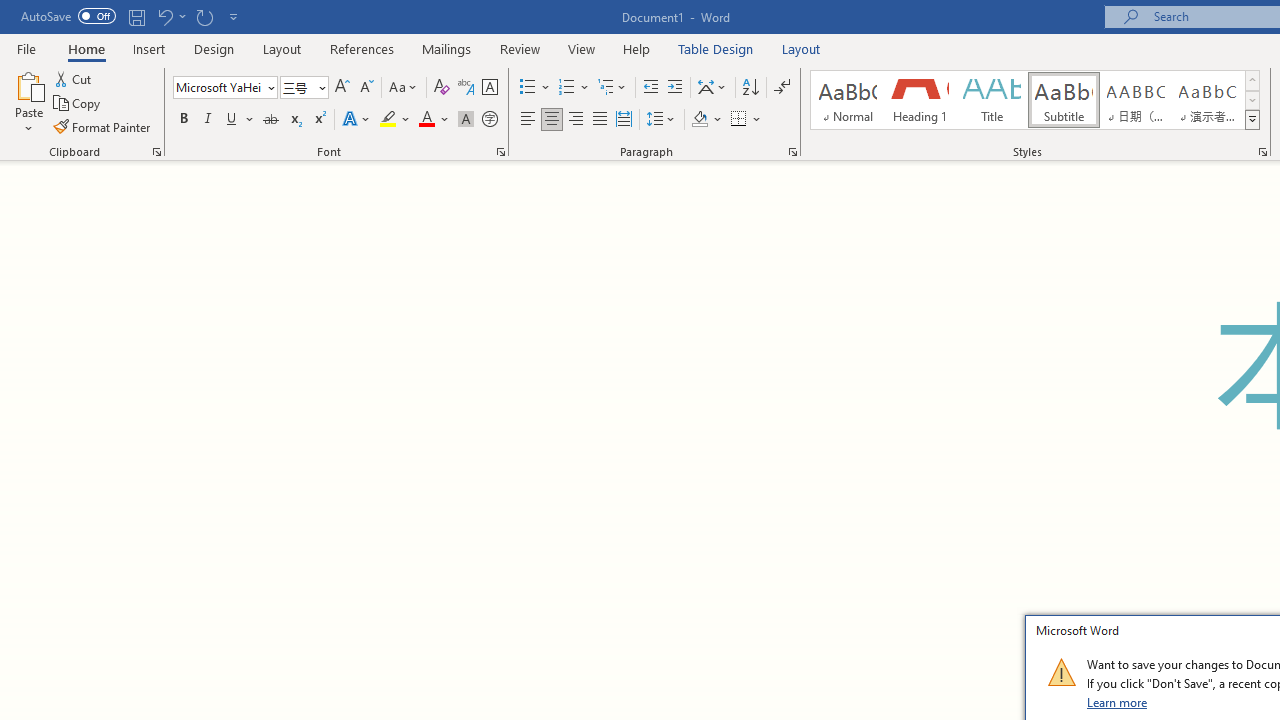 The width and height of the screenshot is (1280, 720). Describe the element at coordinates (1252, 100) in the screenshot. I see `Row Down` at that location.